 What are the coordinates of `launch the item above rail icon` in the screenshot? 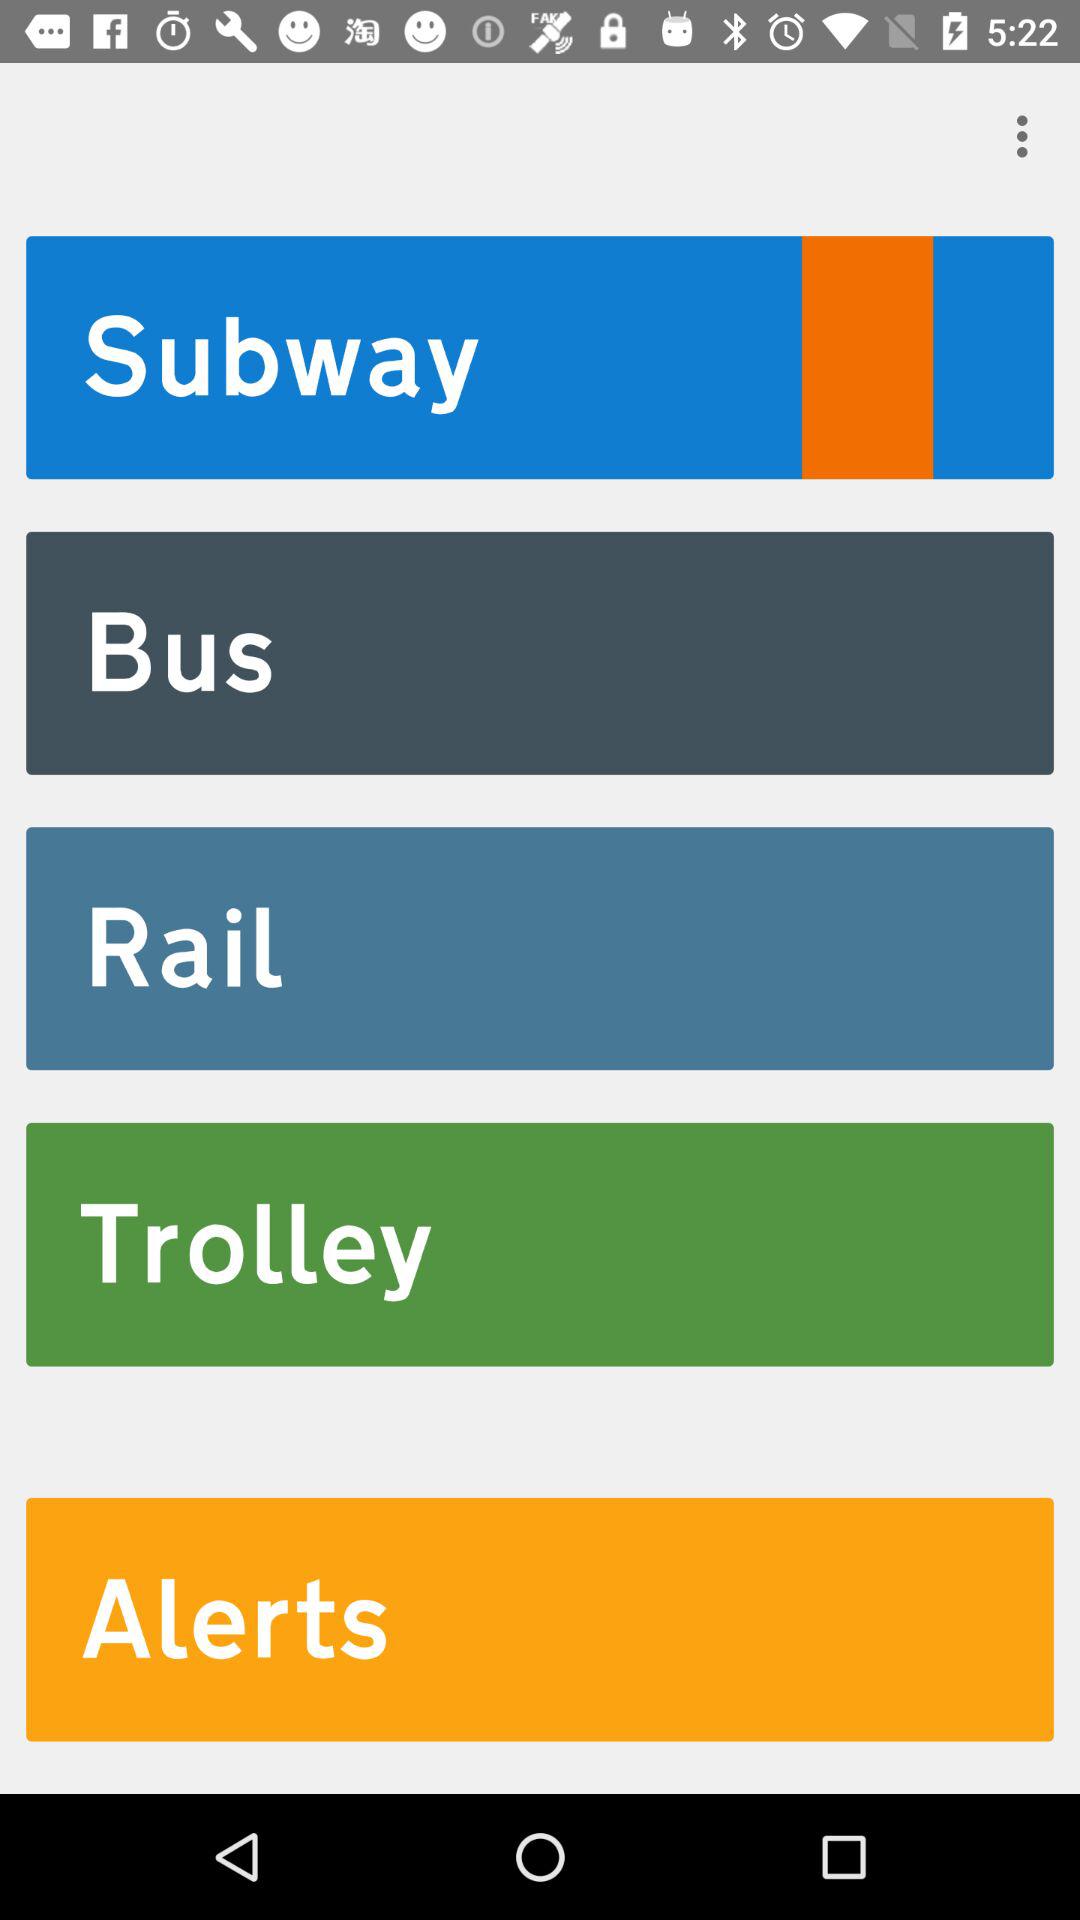 It's located at (540, 652).